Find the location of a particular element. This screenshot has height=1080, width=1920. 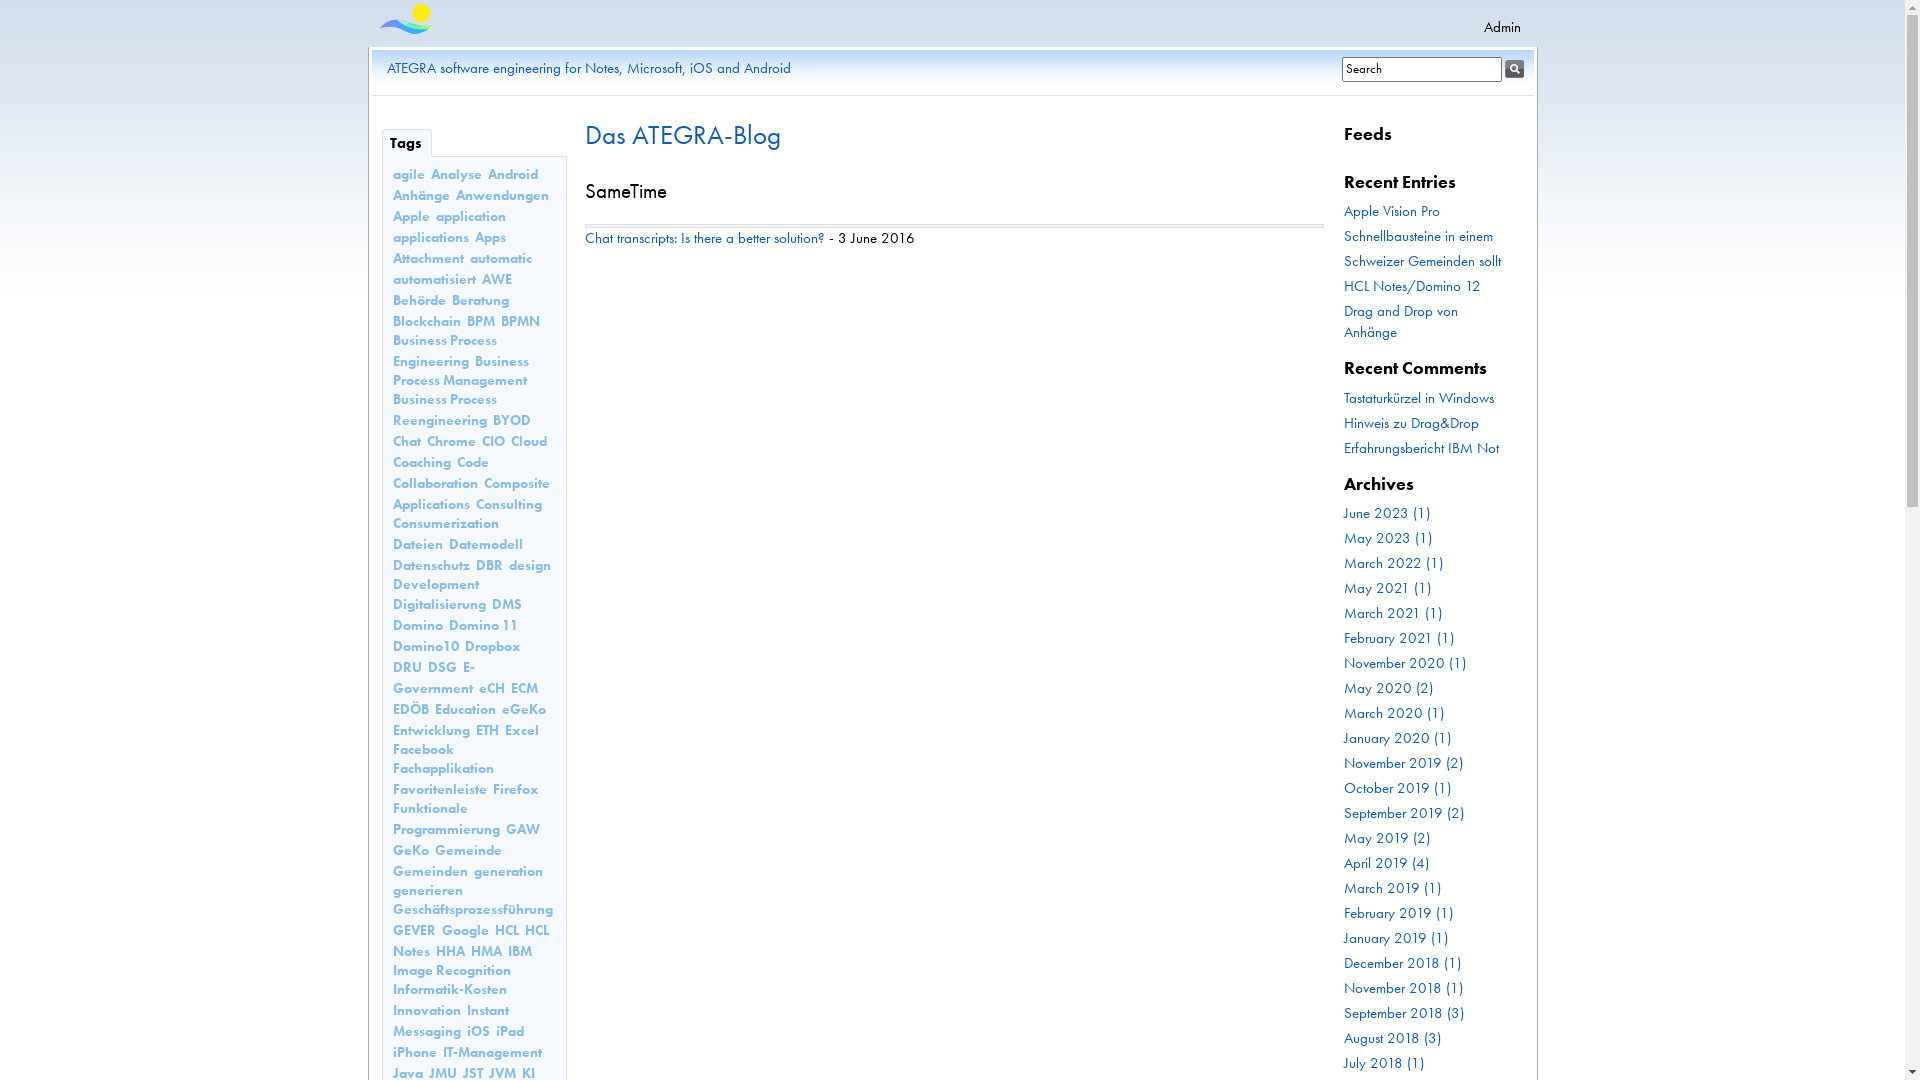

HHA is located at coordinates (450, 952).